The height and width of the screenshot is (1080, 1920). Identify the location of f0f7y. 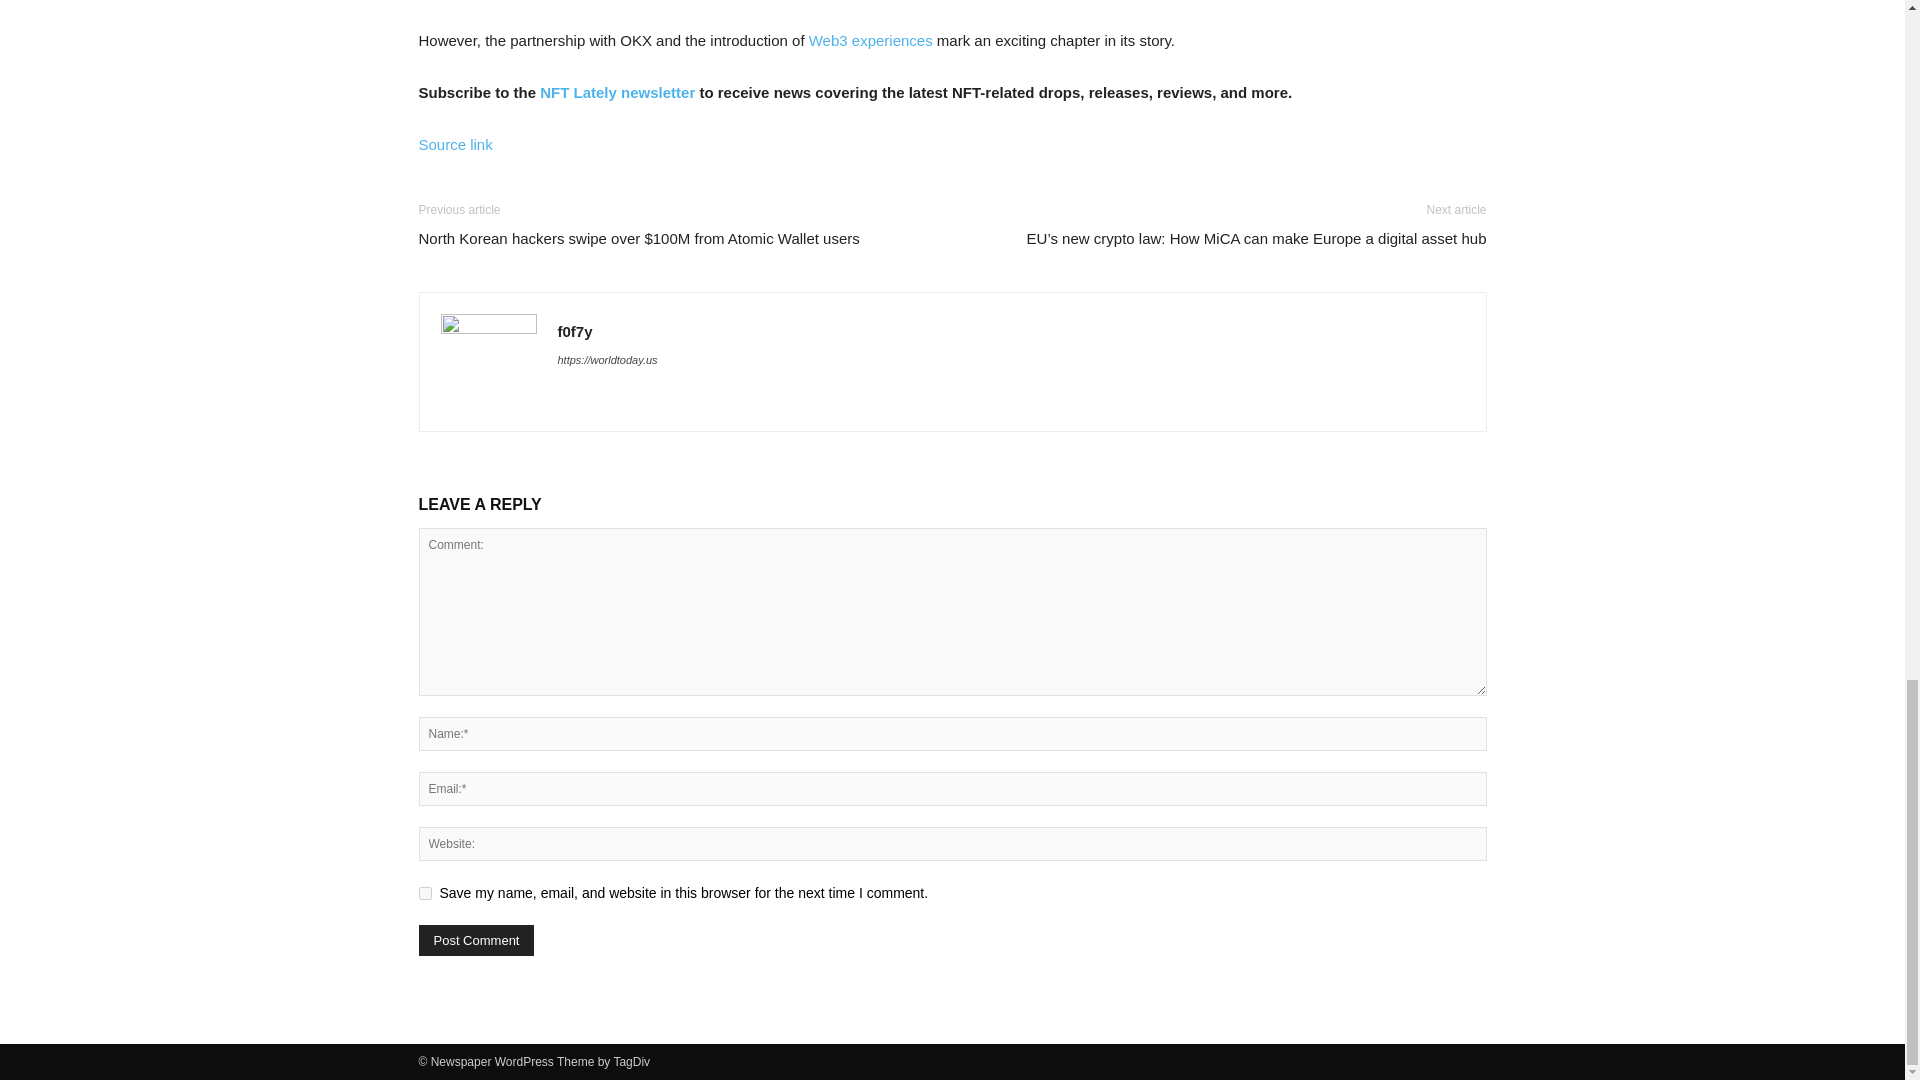
(576, 331).